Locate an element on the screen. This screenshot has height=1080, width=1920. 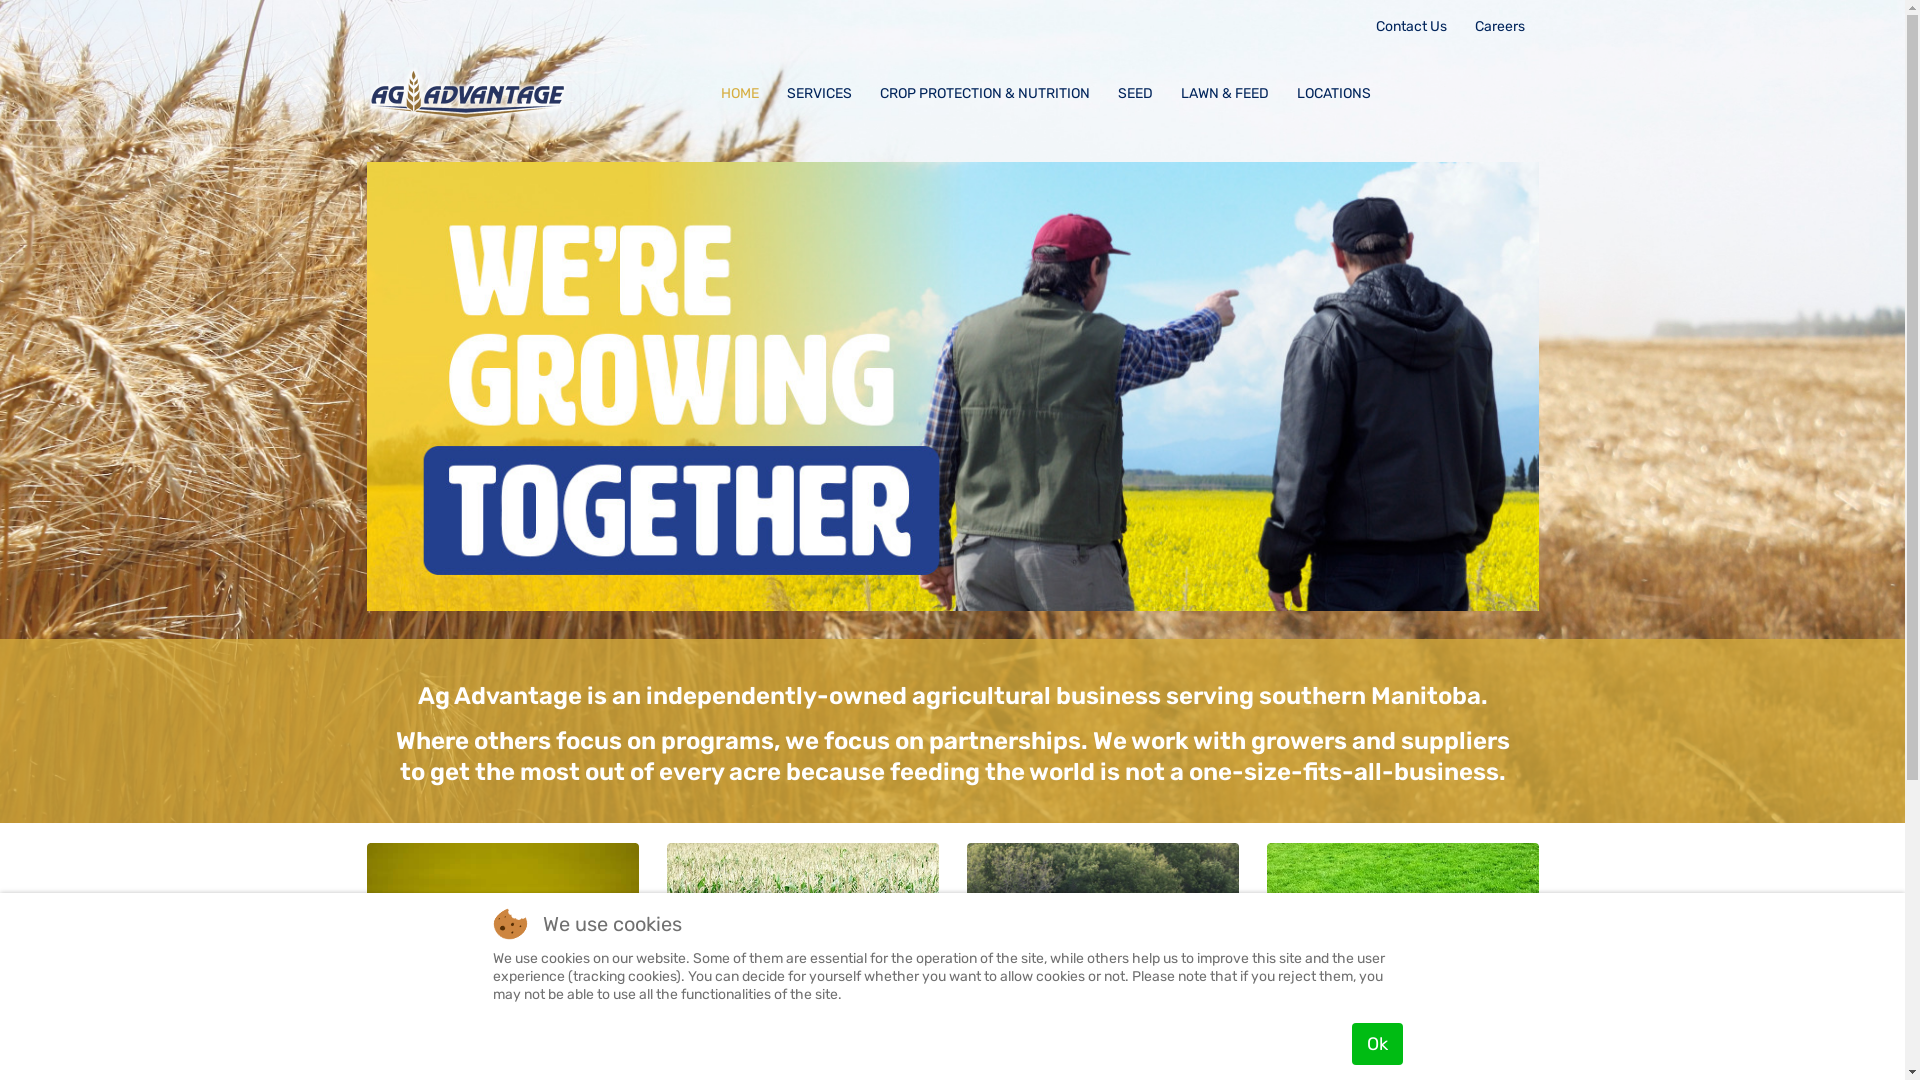
LAWN & FEED is located at coordinates (1224, 94).